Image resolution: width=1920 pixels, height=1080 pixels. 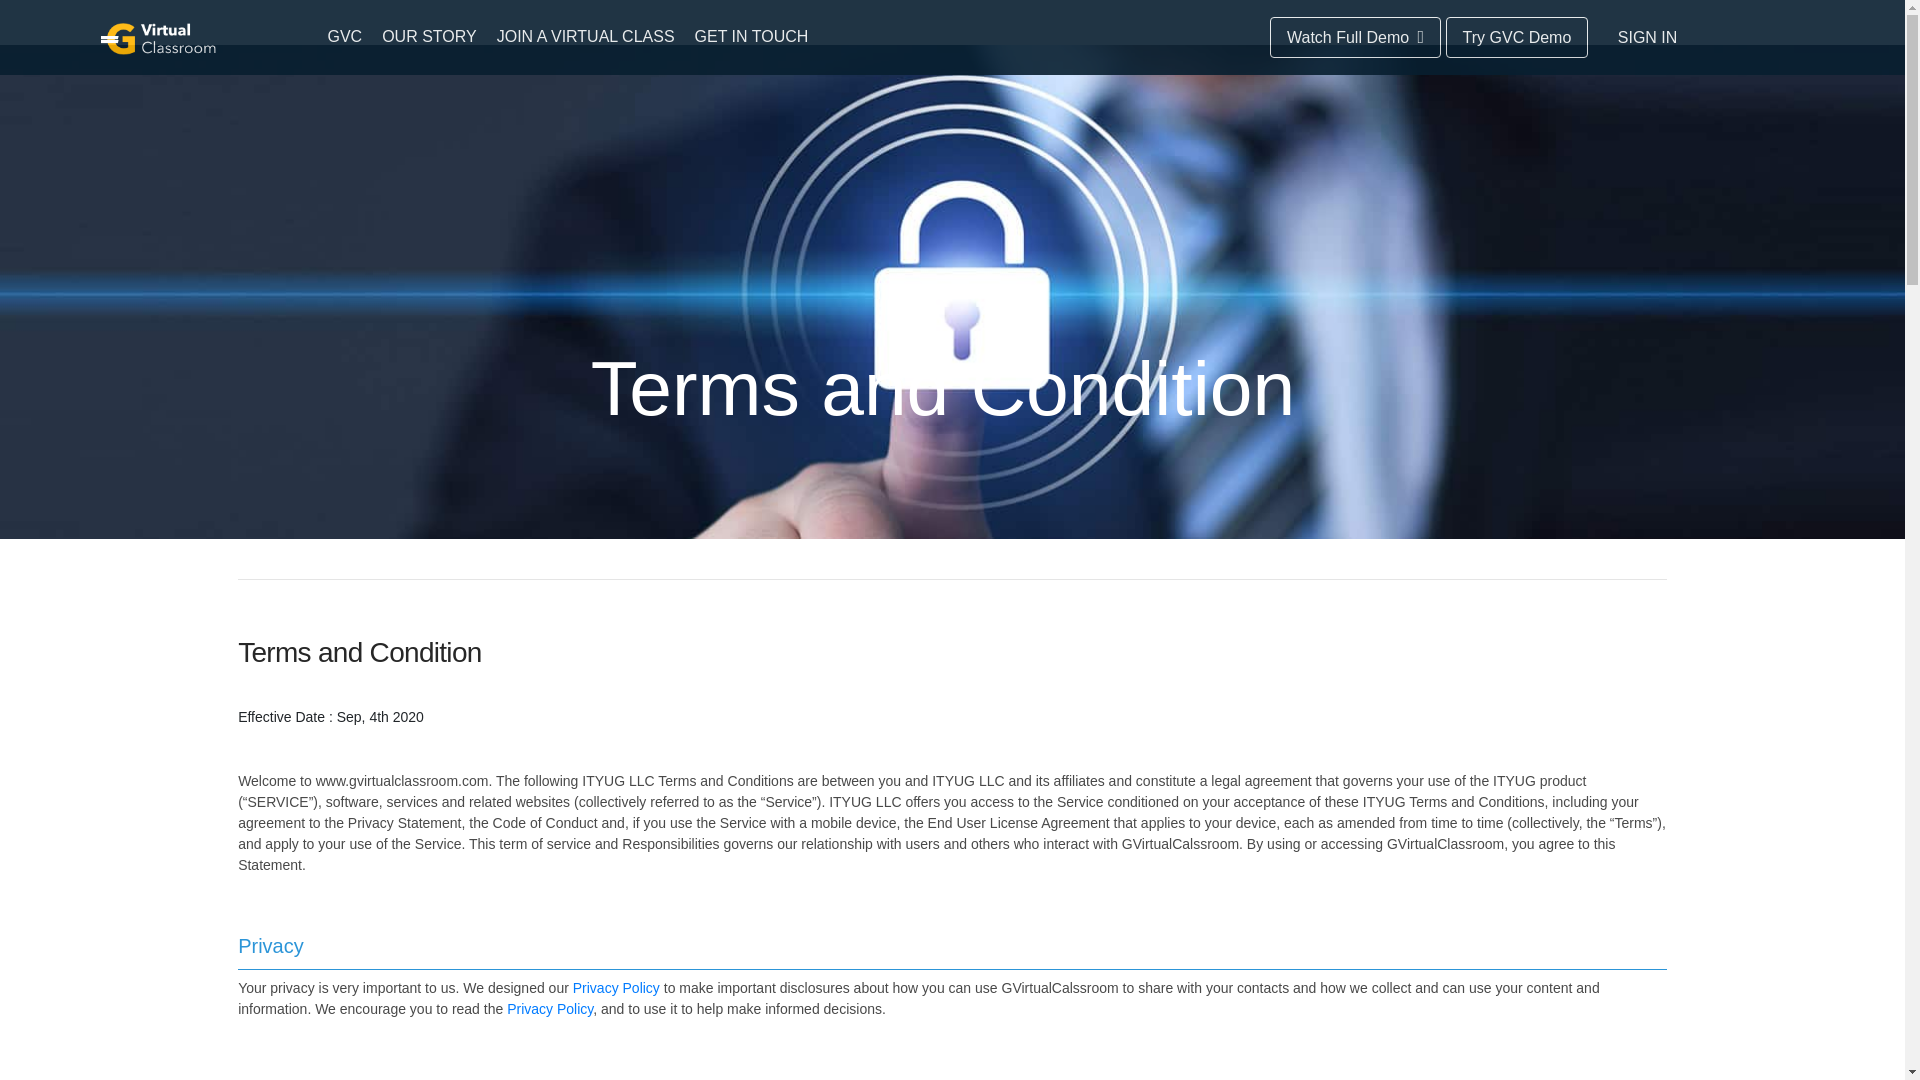 What do you see at coordinates (1355, 38) in the screenshot?
I see `Watch Full Demo` at bounding box center [1355, 38].